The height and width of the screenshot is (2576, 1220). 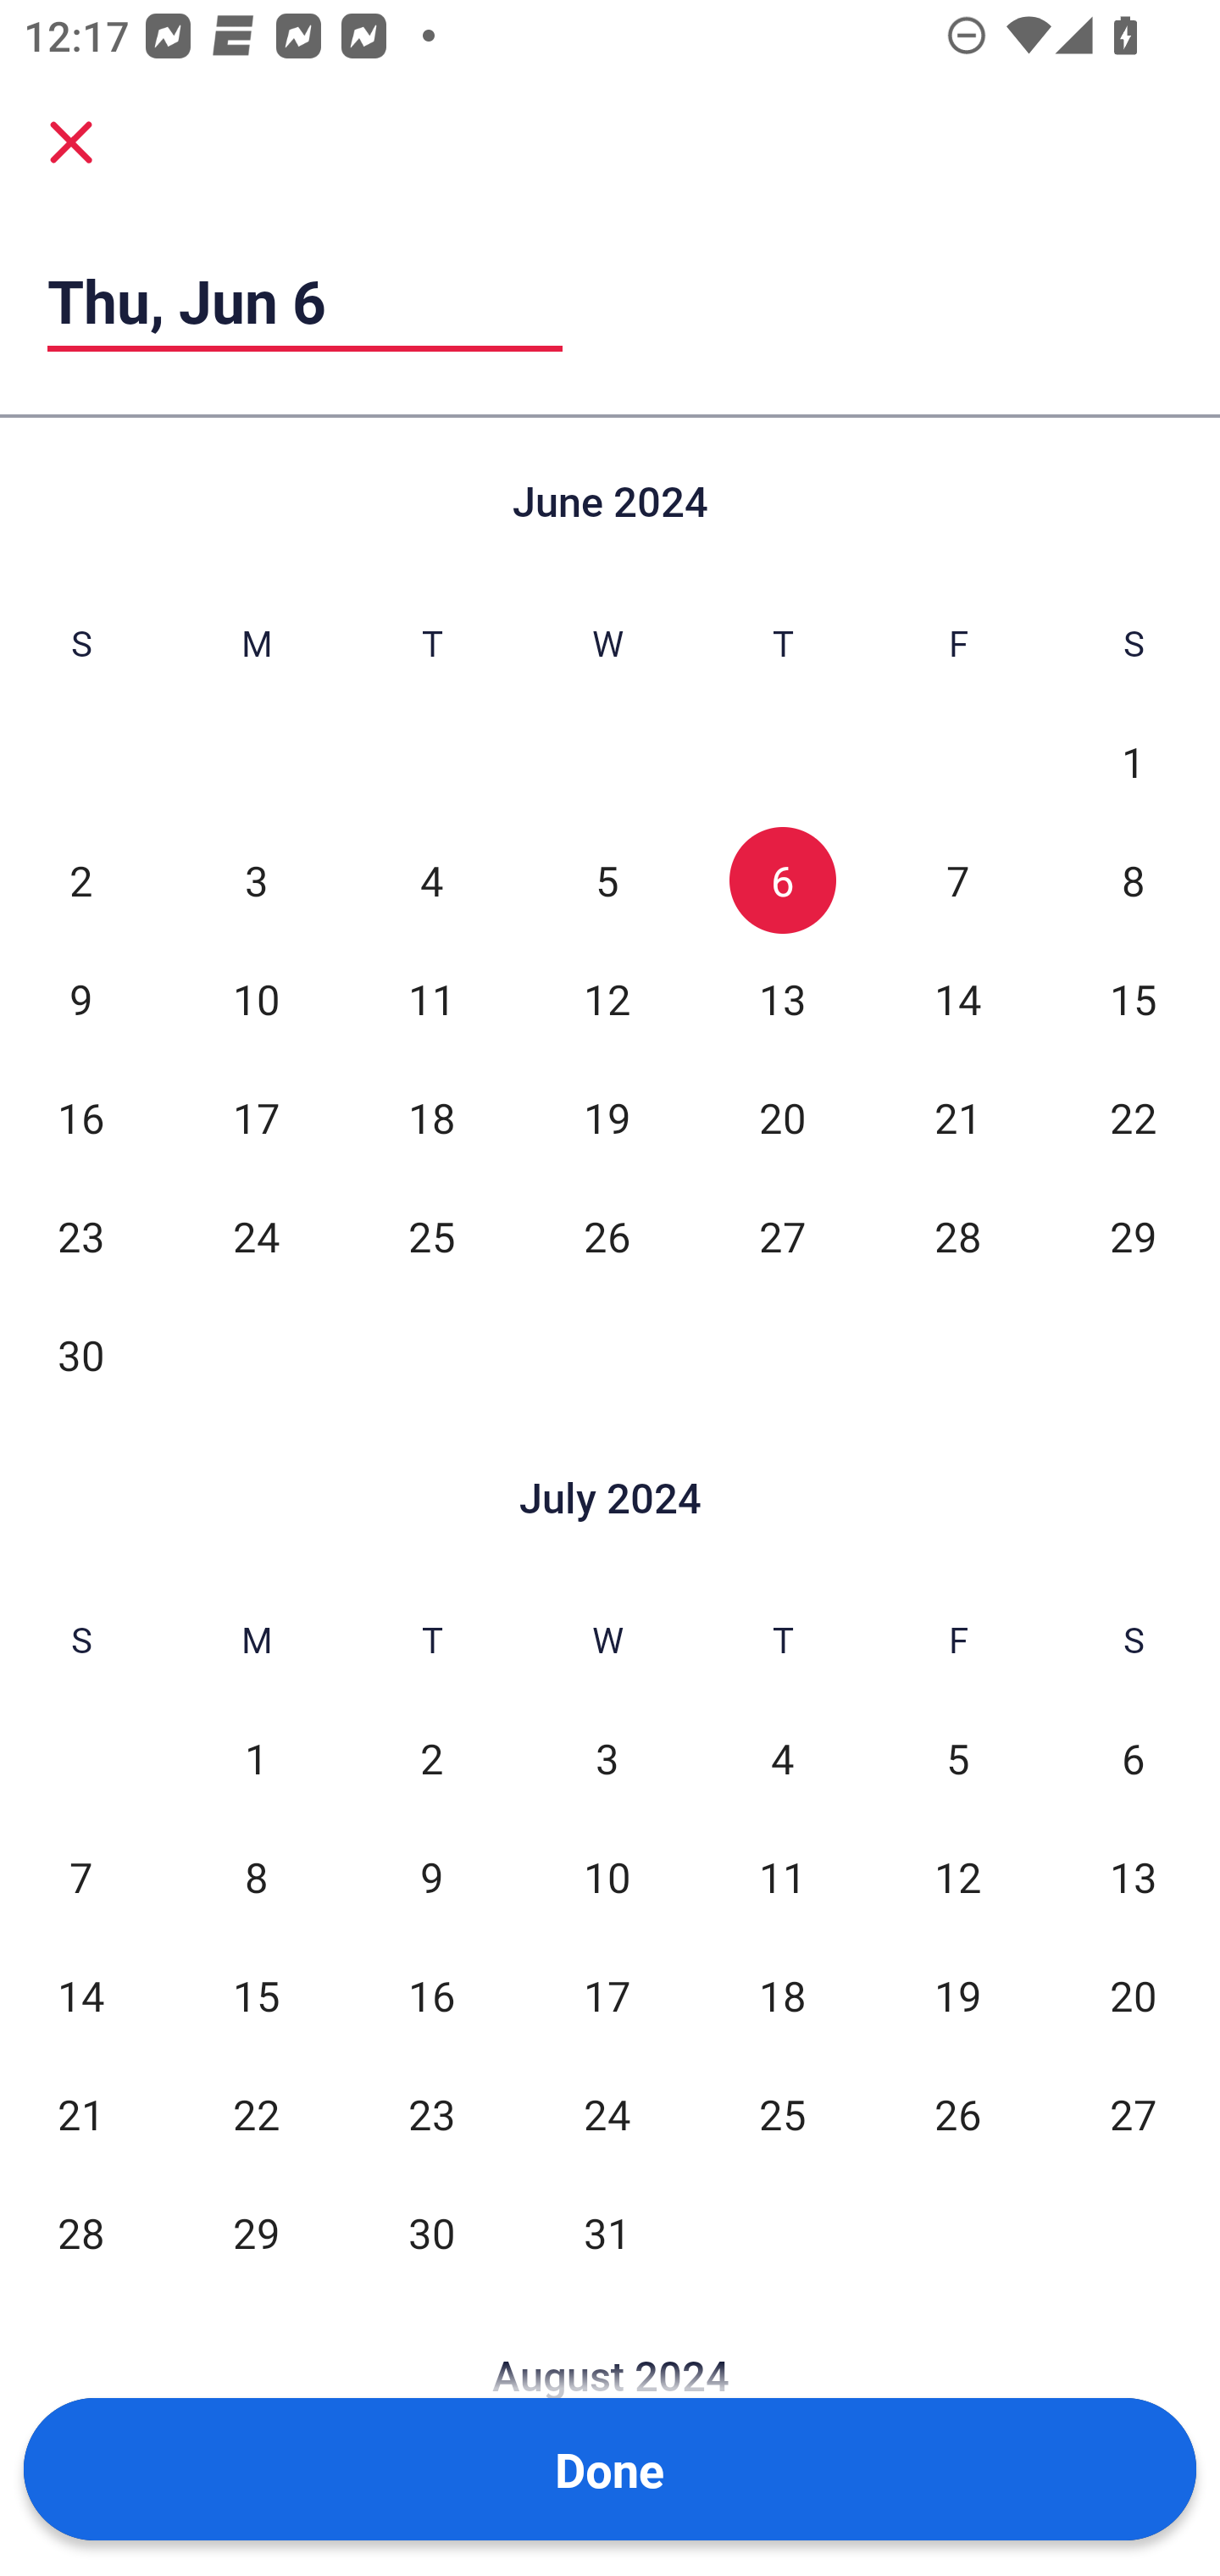 I want to click on 4 Tue, Jun 4, Not Selected, so click(x=432, y=880).